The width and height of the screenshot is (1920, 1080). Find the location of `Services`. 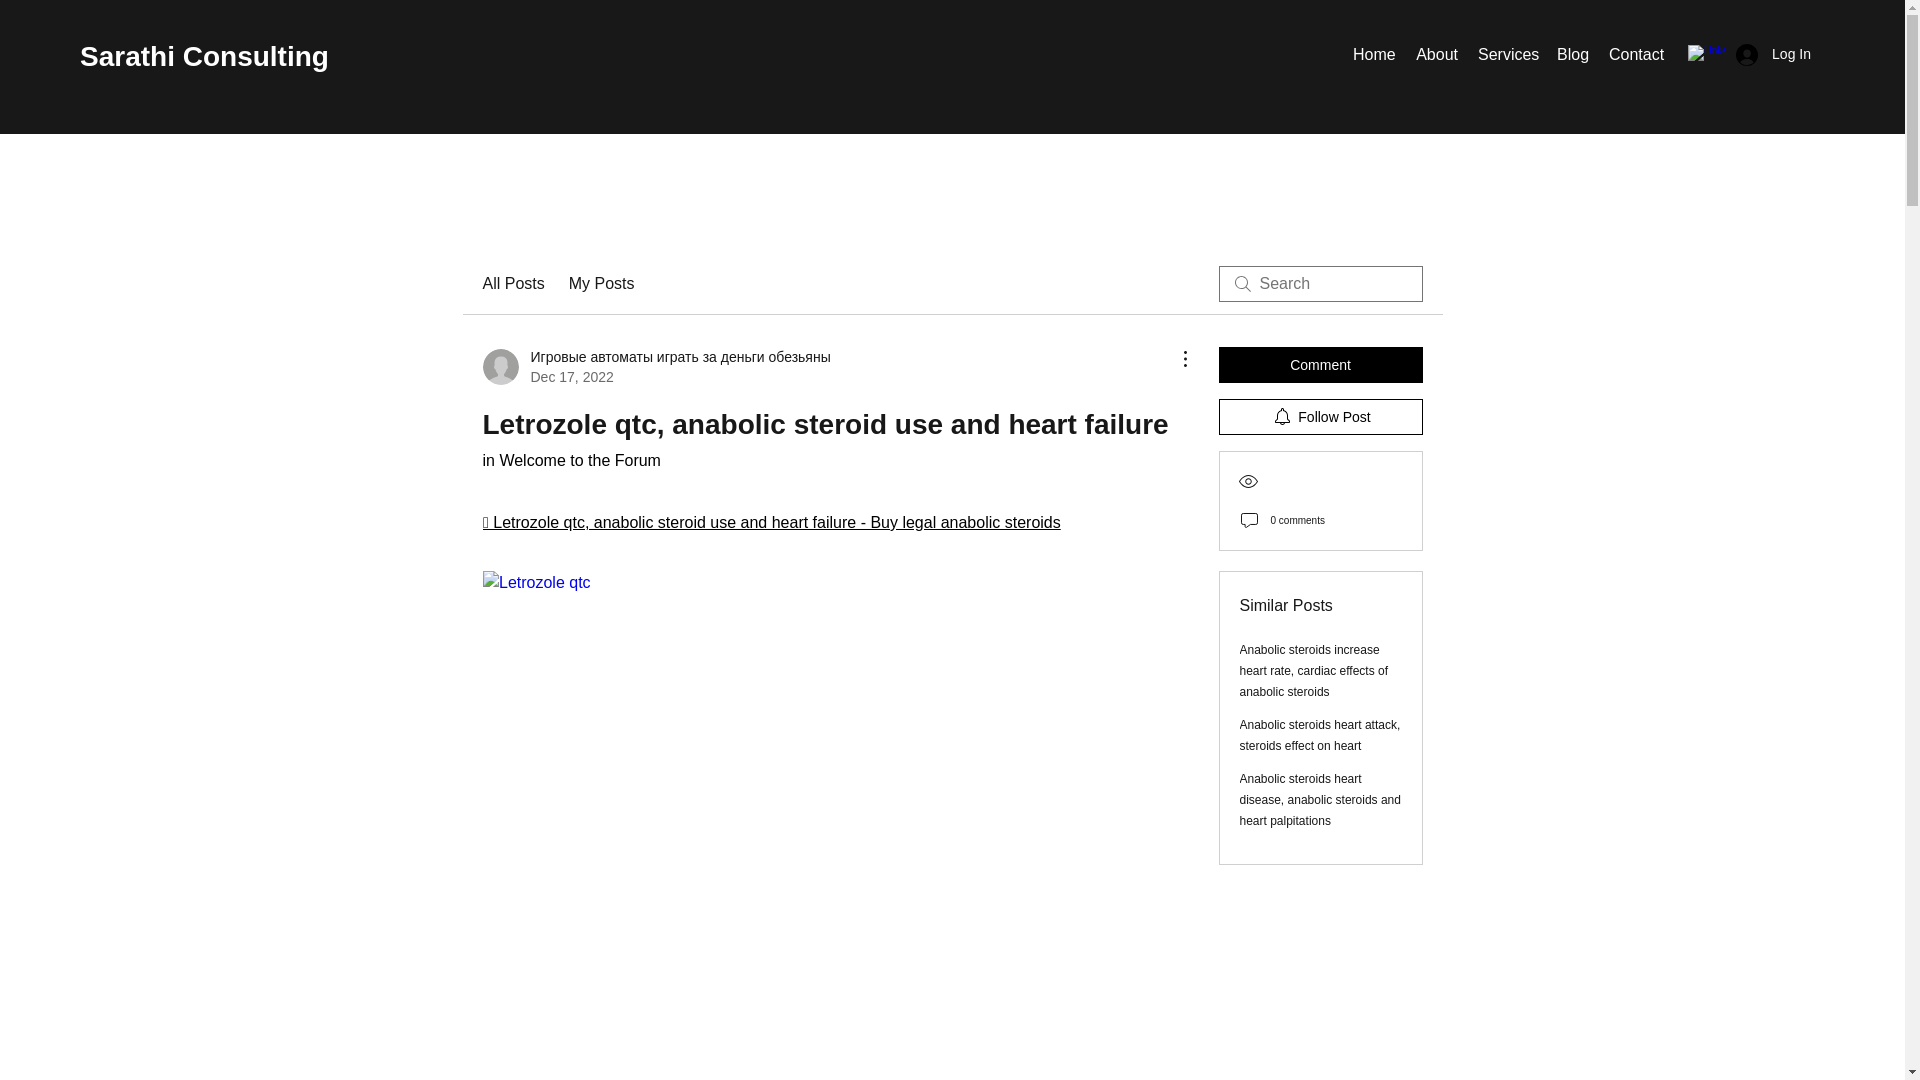

Services is located at coordinates (1508, 54).